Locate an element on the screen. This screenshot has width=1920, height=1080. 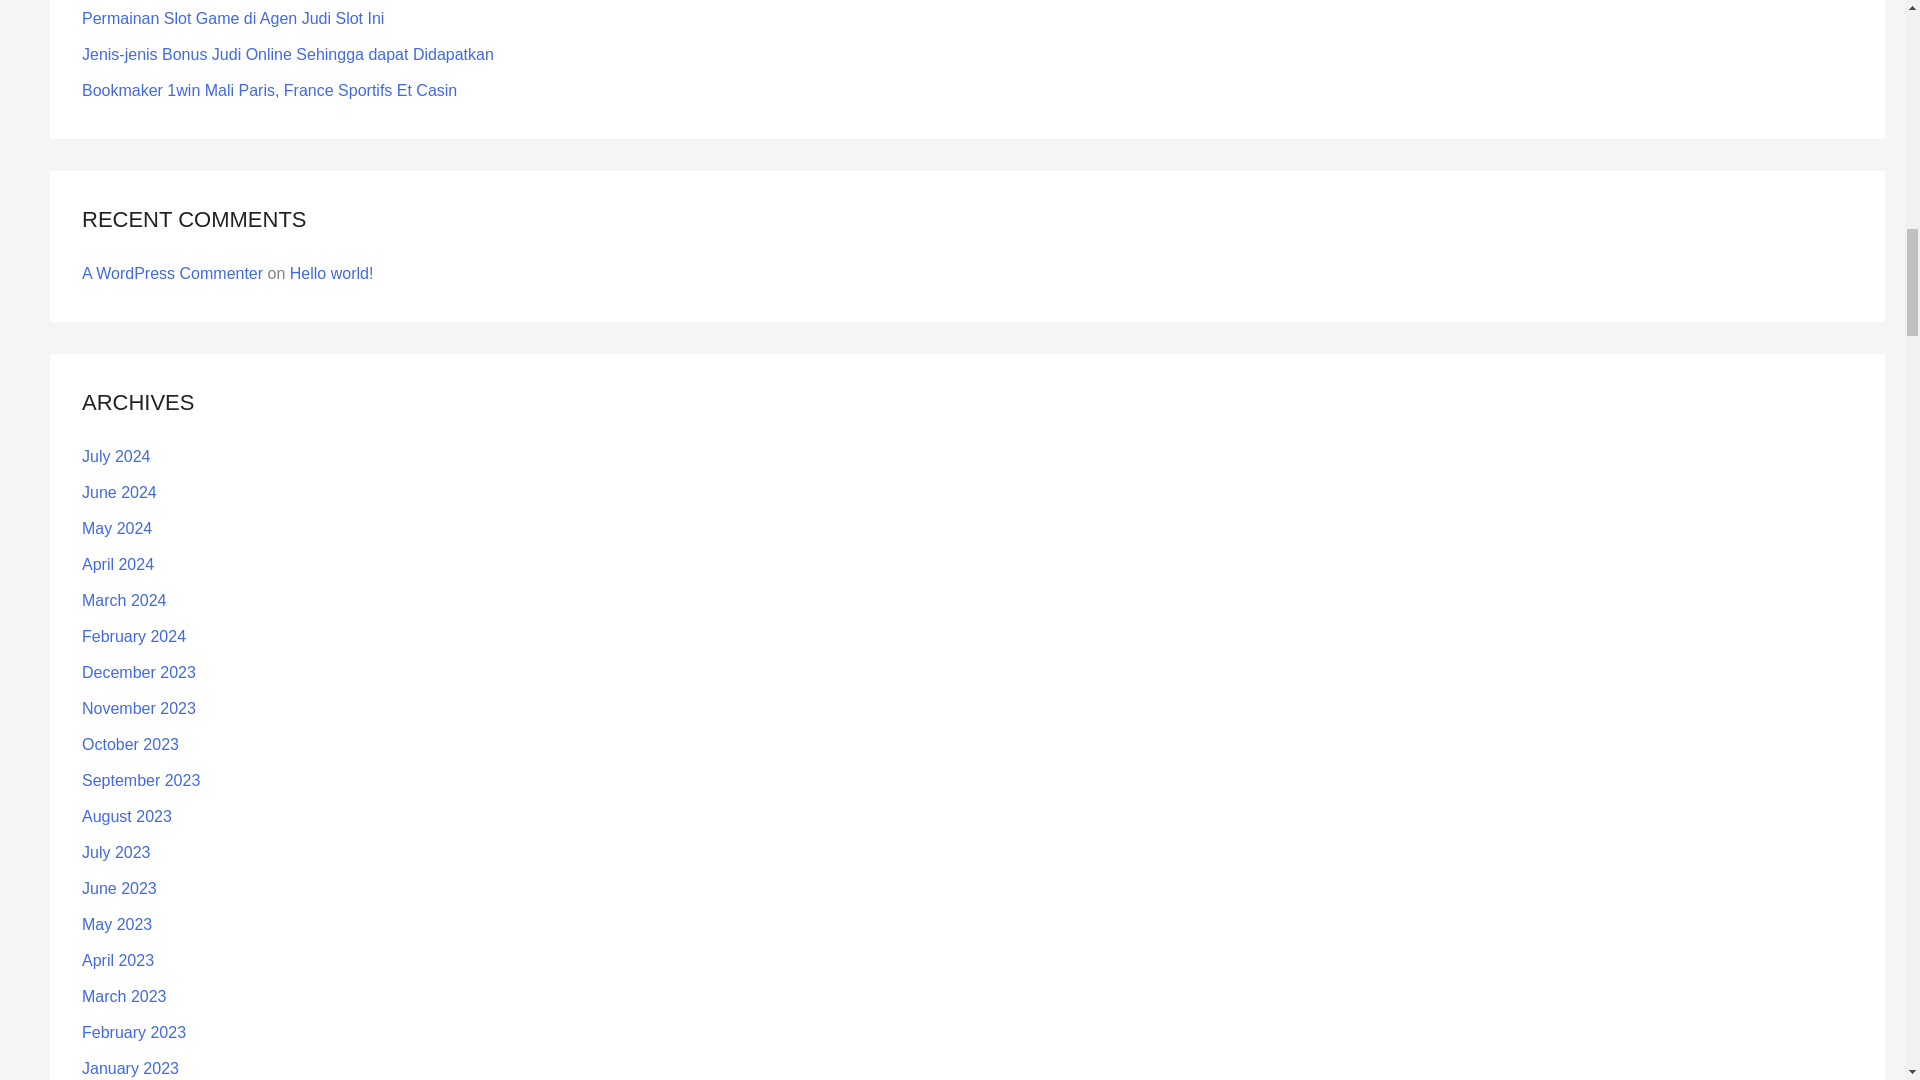
February 2024 is located at coordinates (134, 636).